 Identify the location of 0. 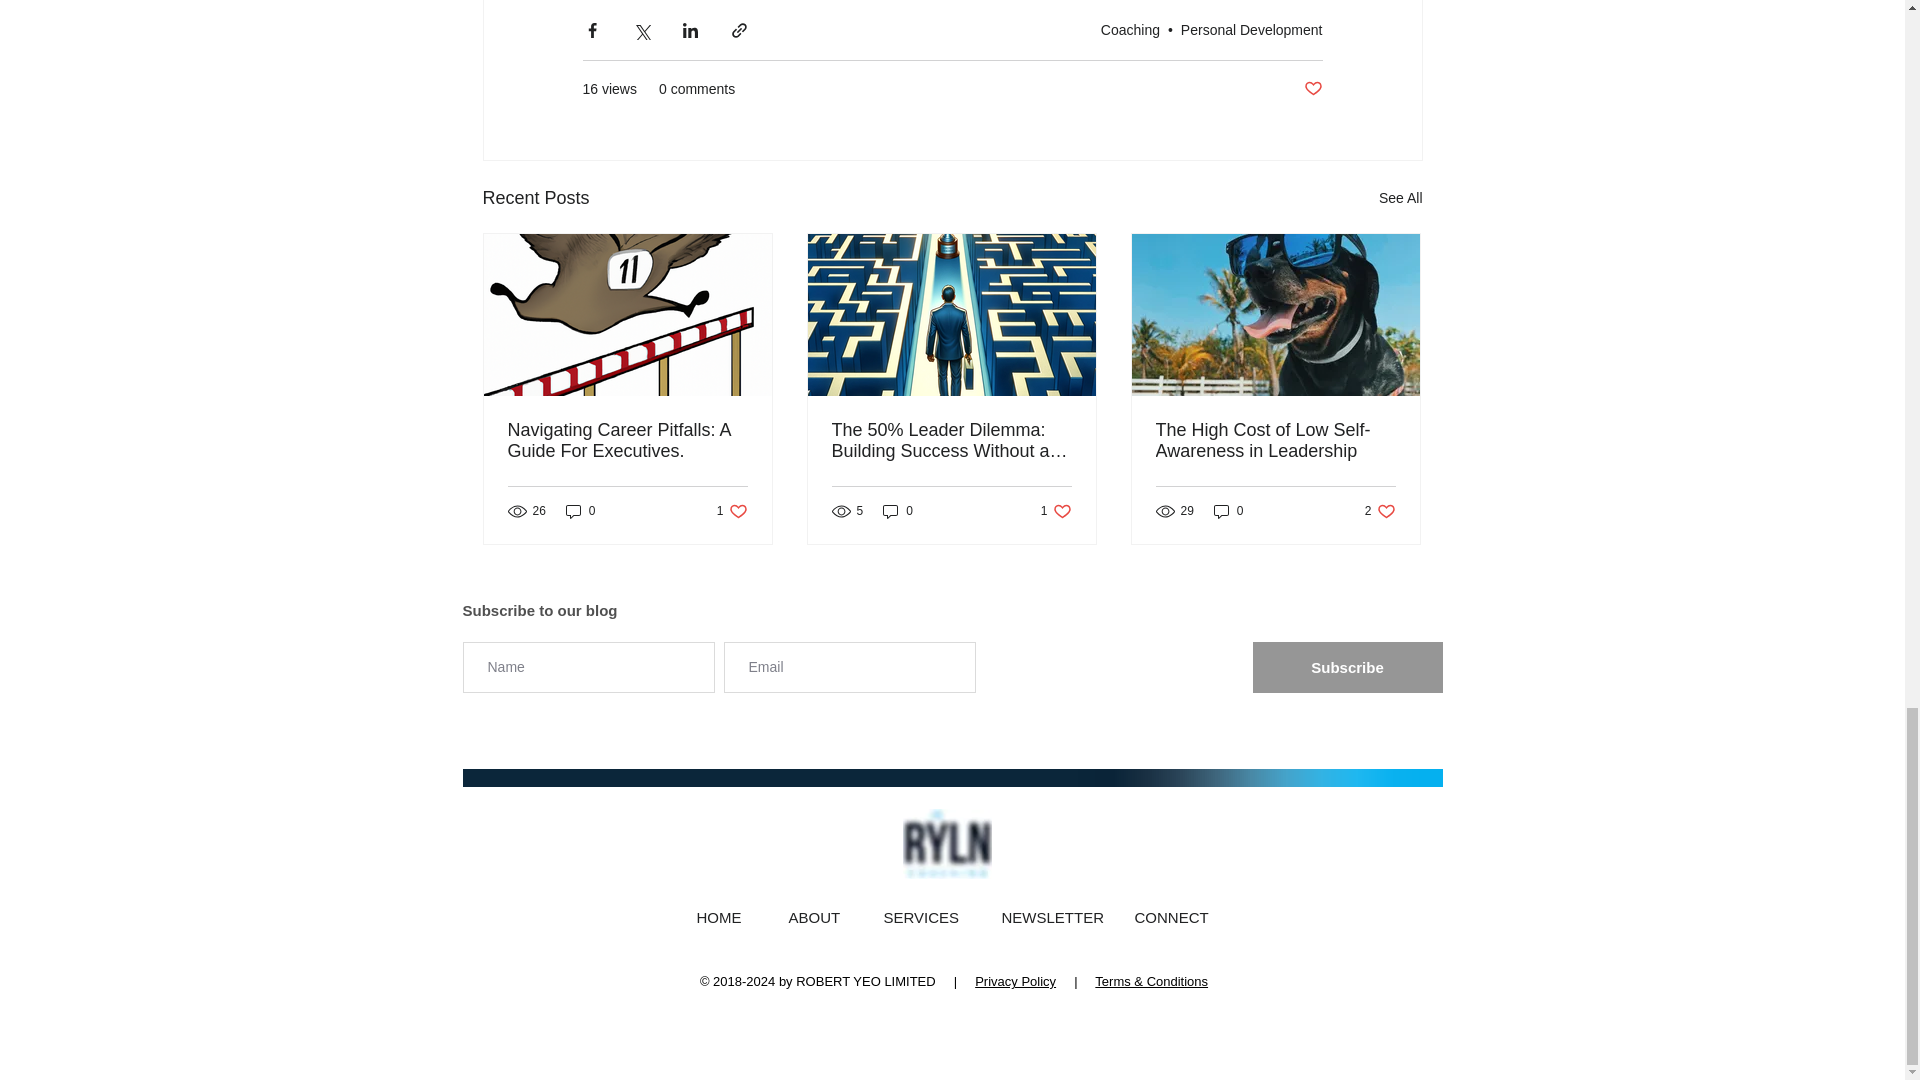
(732, 511).